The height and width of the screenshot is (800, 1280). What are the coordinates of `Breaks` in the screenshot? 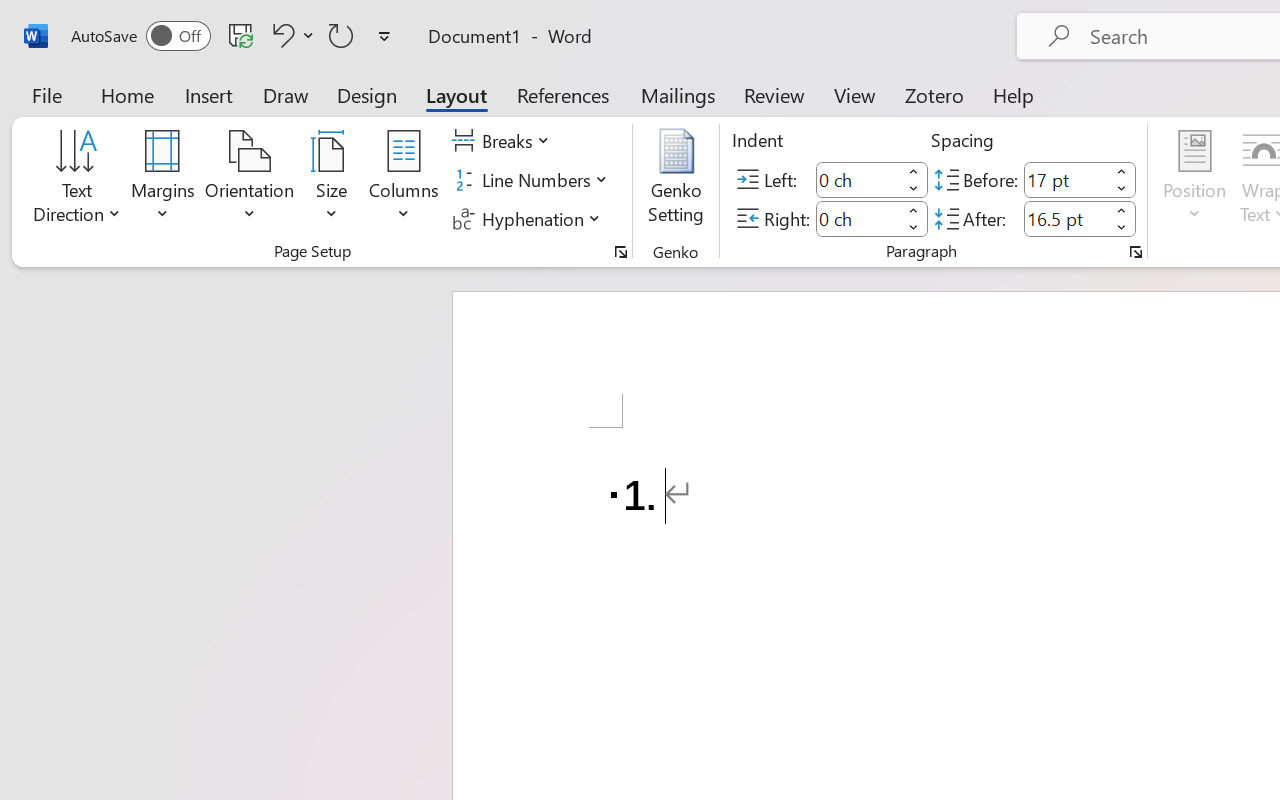 It's located at (504, 141).